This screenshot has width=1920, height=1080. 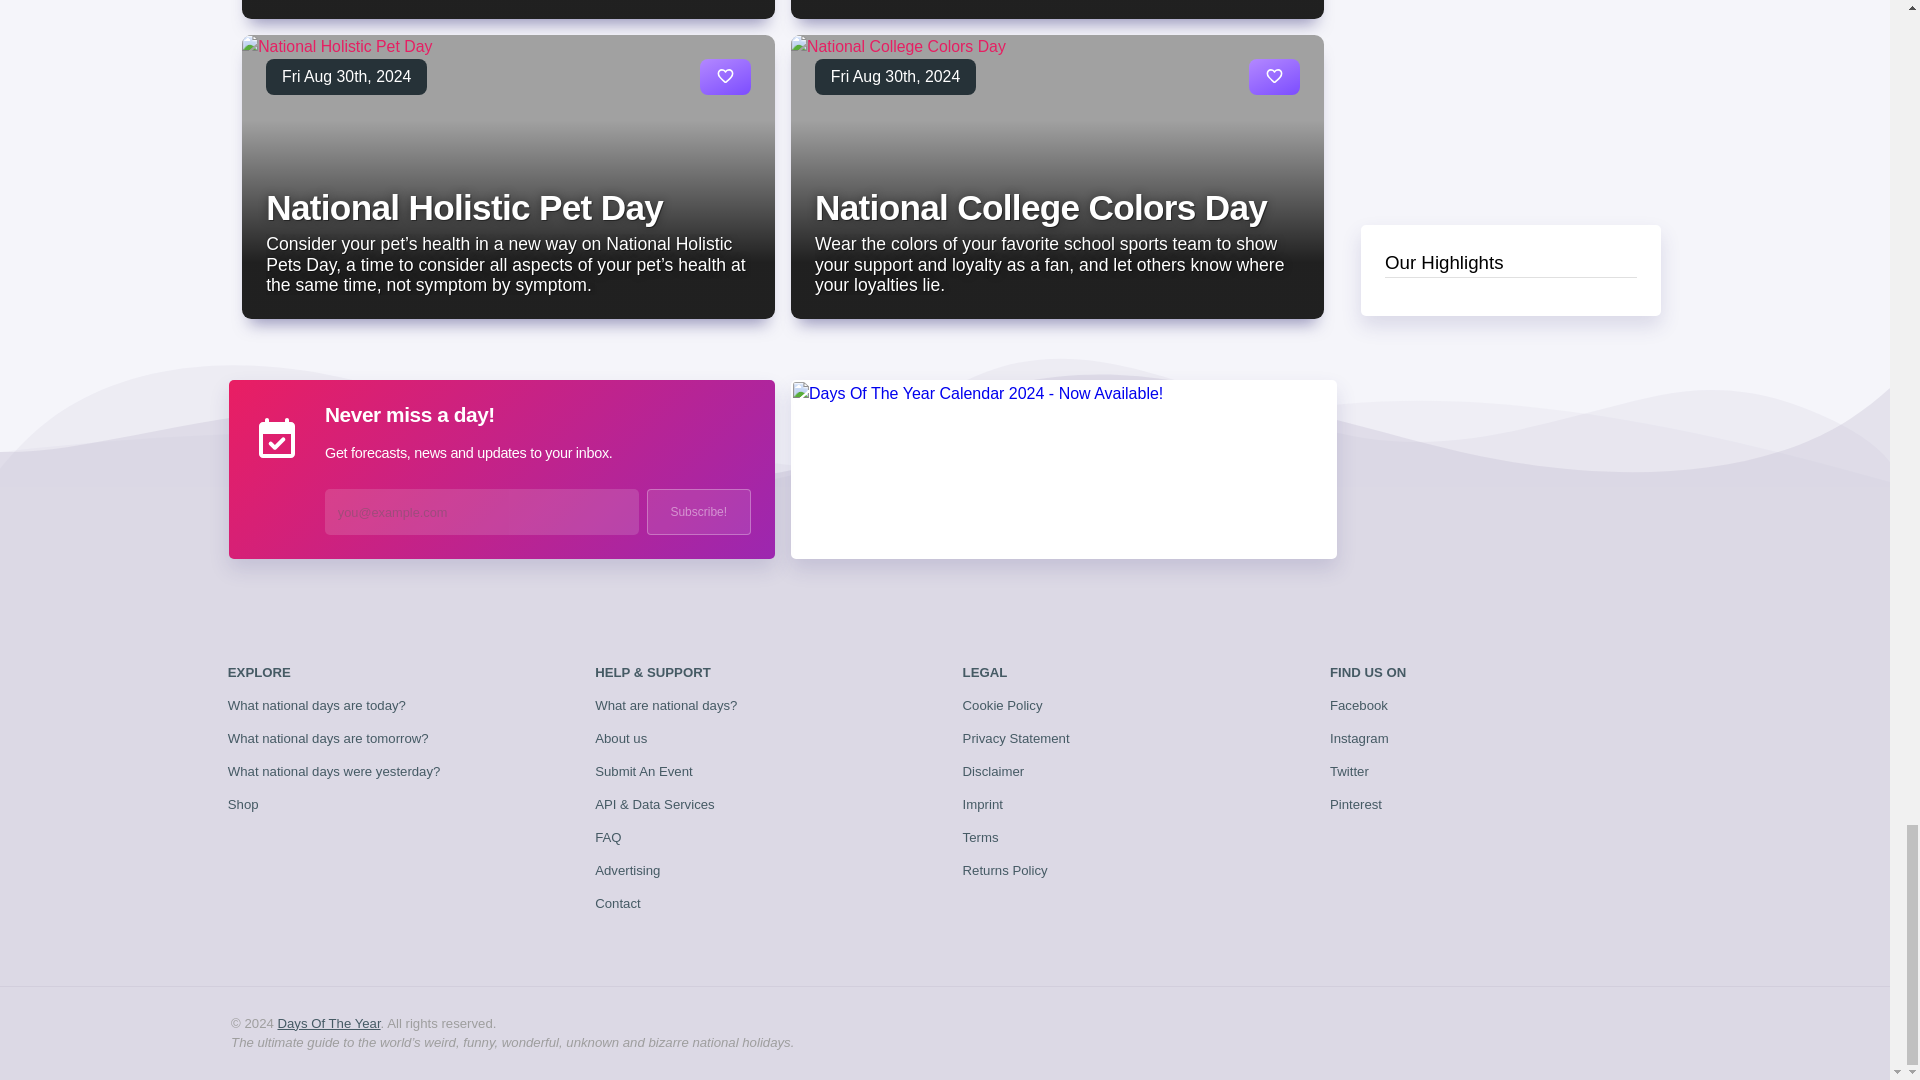 I want to click on What national days are tomorrow?, so click(x=328, y=738).